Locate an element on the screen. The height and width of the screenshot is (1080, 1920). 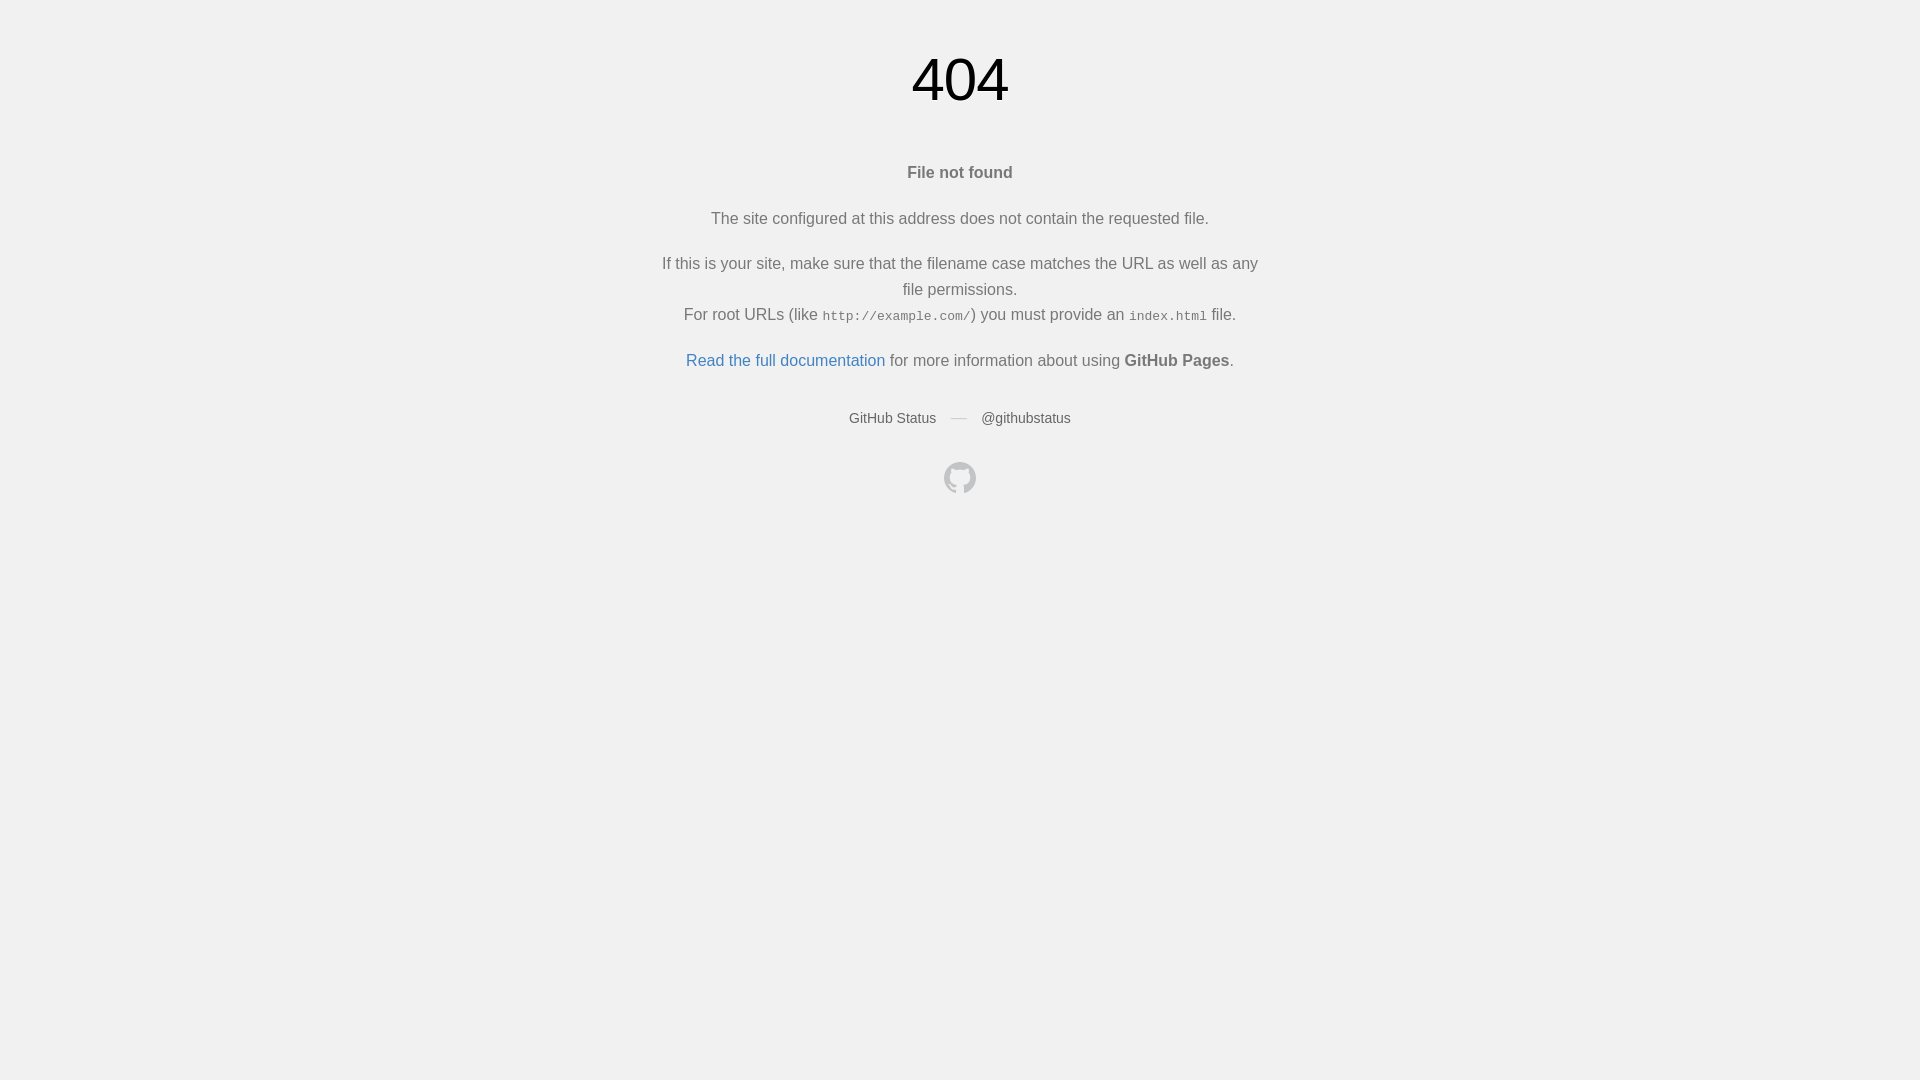
GitHub Status is located at coordinates (892, 418).